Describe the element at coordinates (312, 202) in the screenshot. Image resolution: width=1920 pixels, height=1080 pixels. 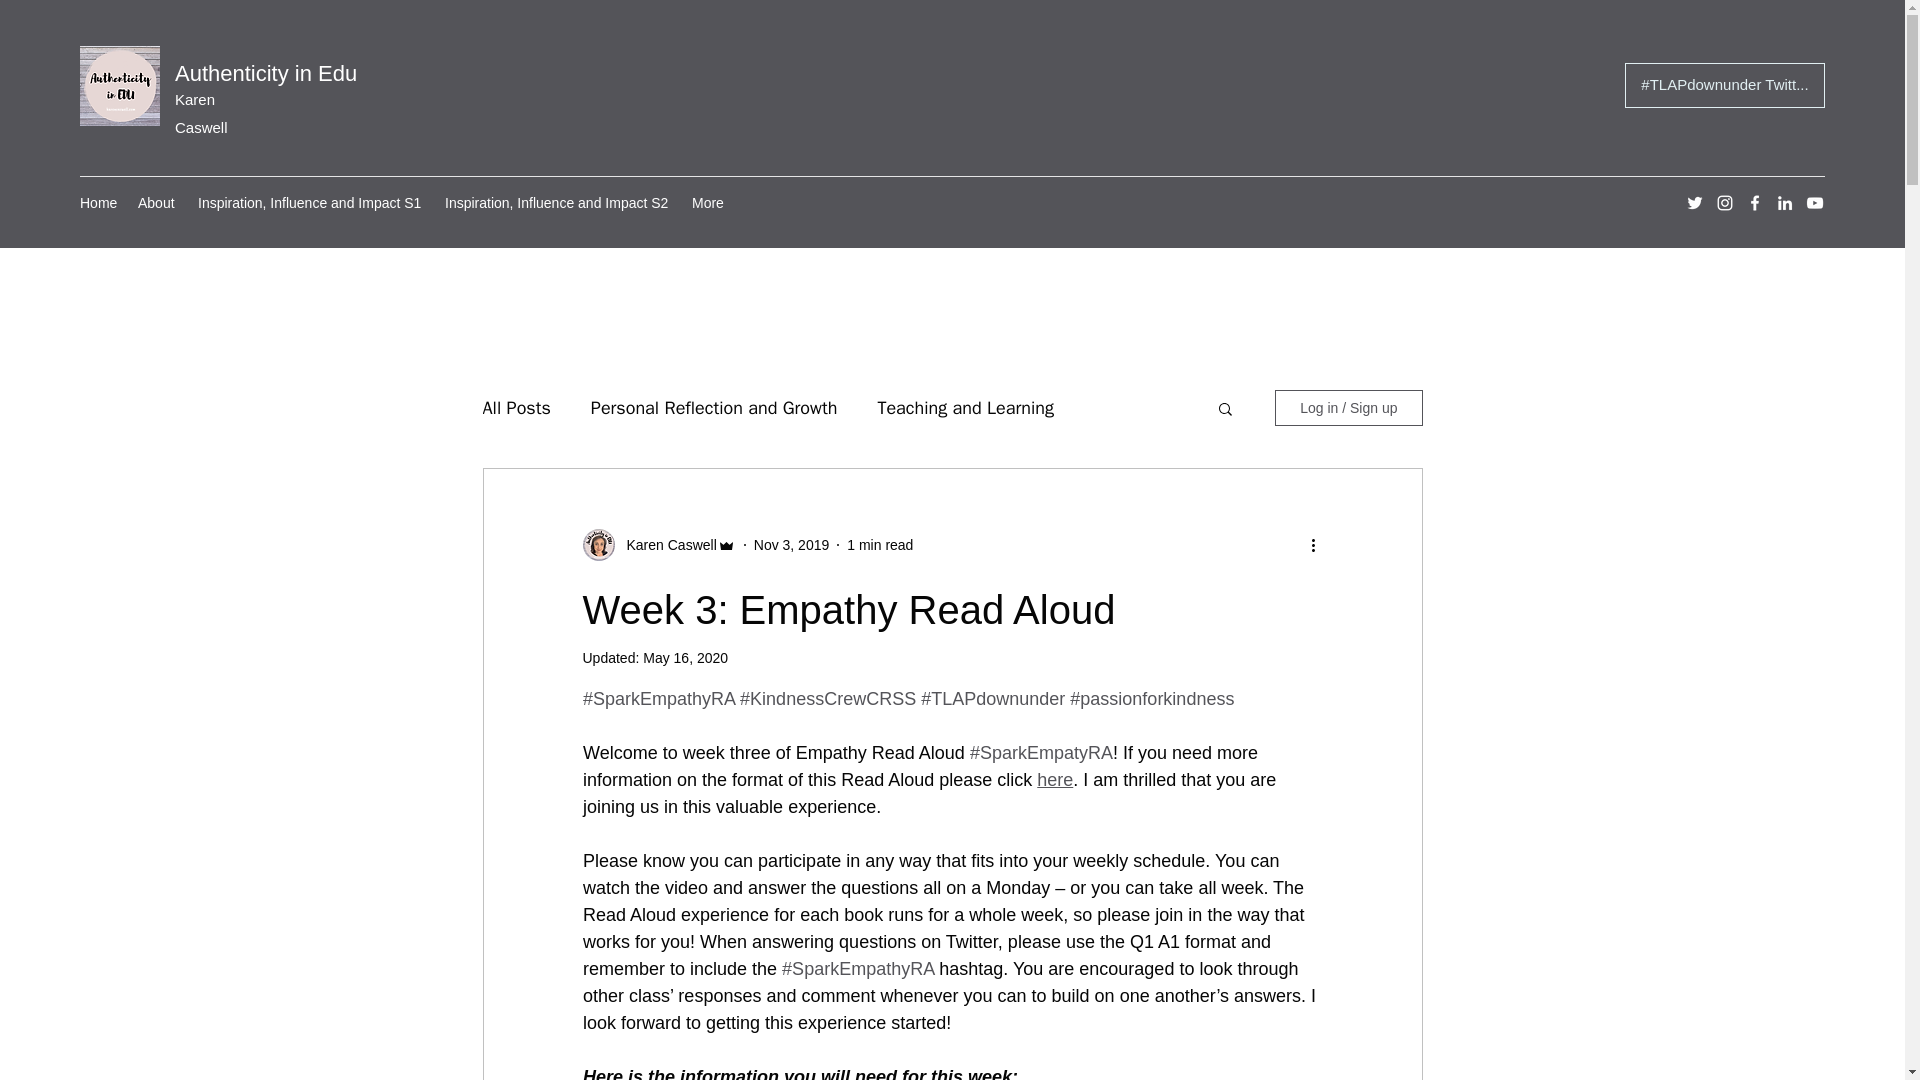
I see `Inspiration, Influence and Impact S1` at that location.